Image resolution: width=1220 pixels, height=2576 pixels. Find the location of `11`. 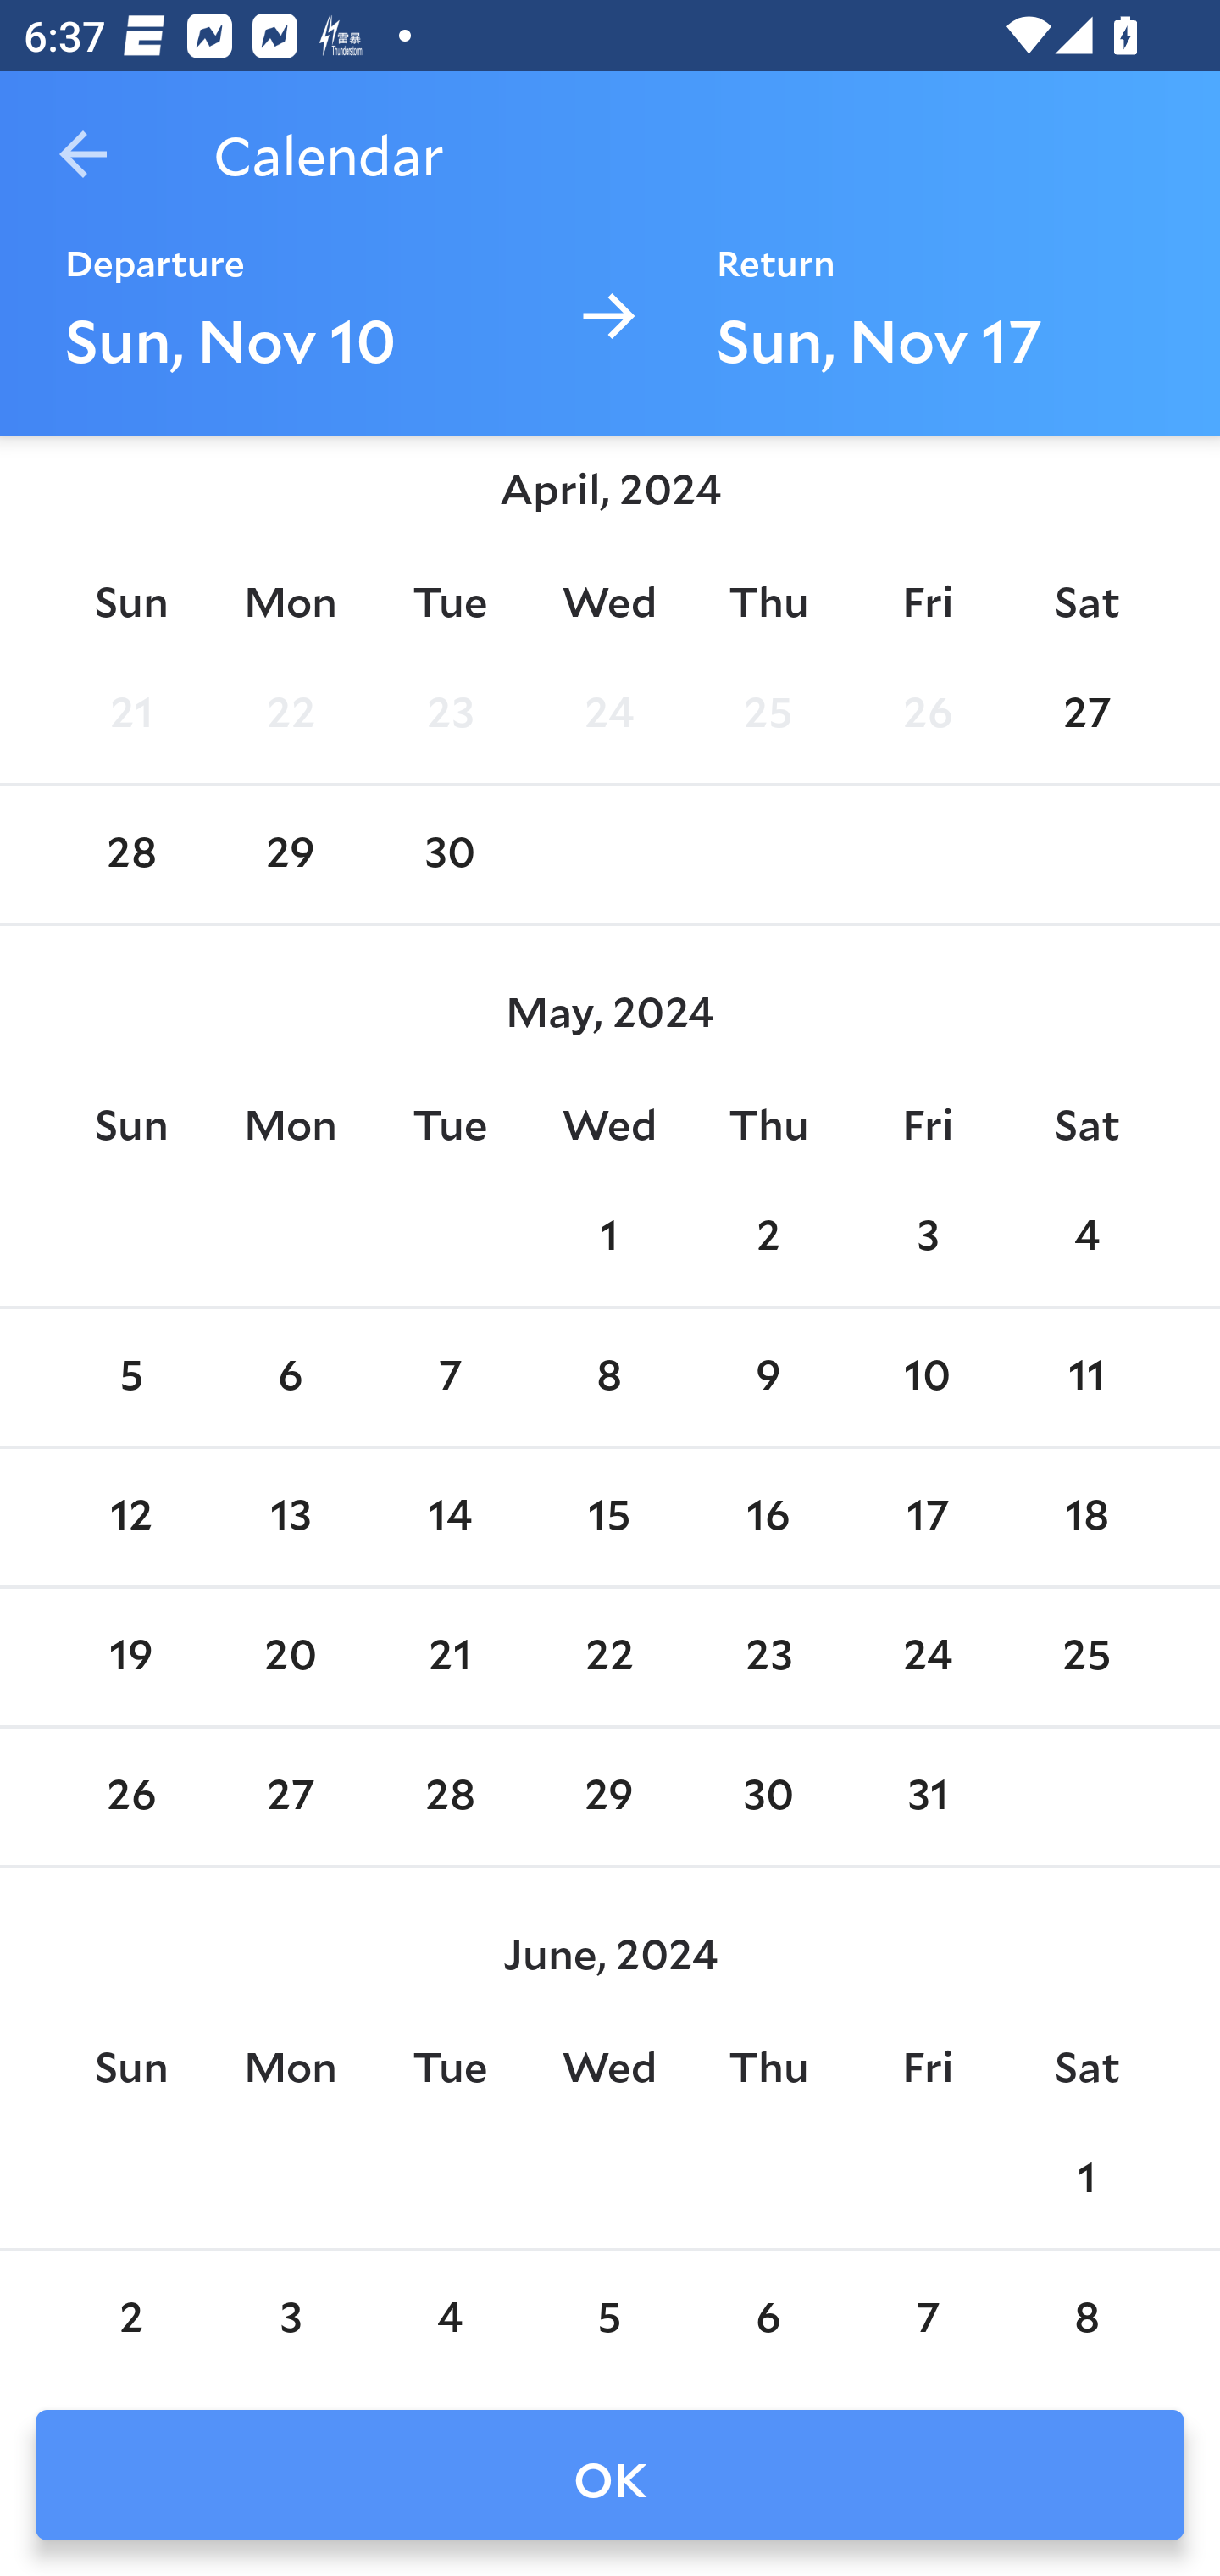

11 is located at coordinates (1086, 1378).